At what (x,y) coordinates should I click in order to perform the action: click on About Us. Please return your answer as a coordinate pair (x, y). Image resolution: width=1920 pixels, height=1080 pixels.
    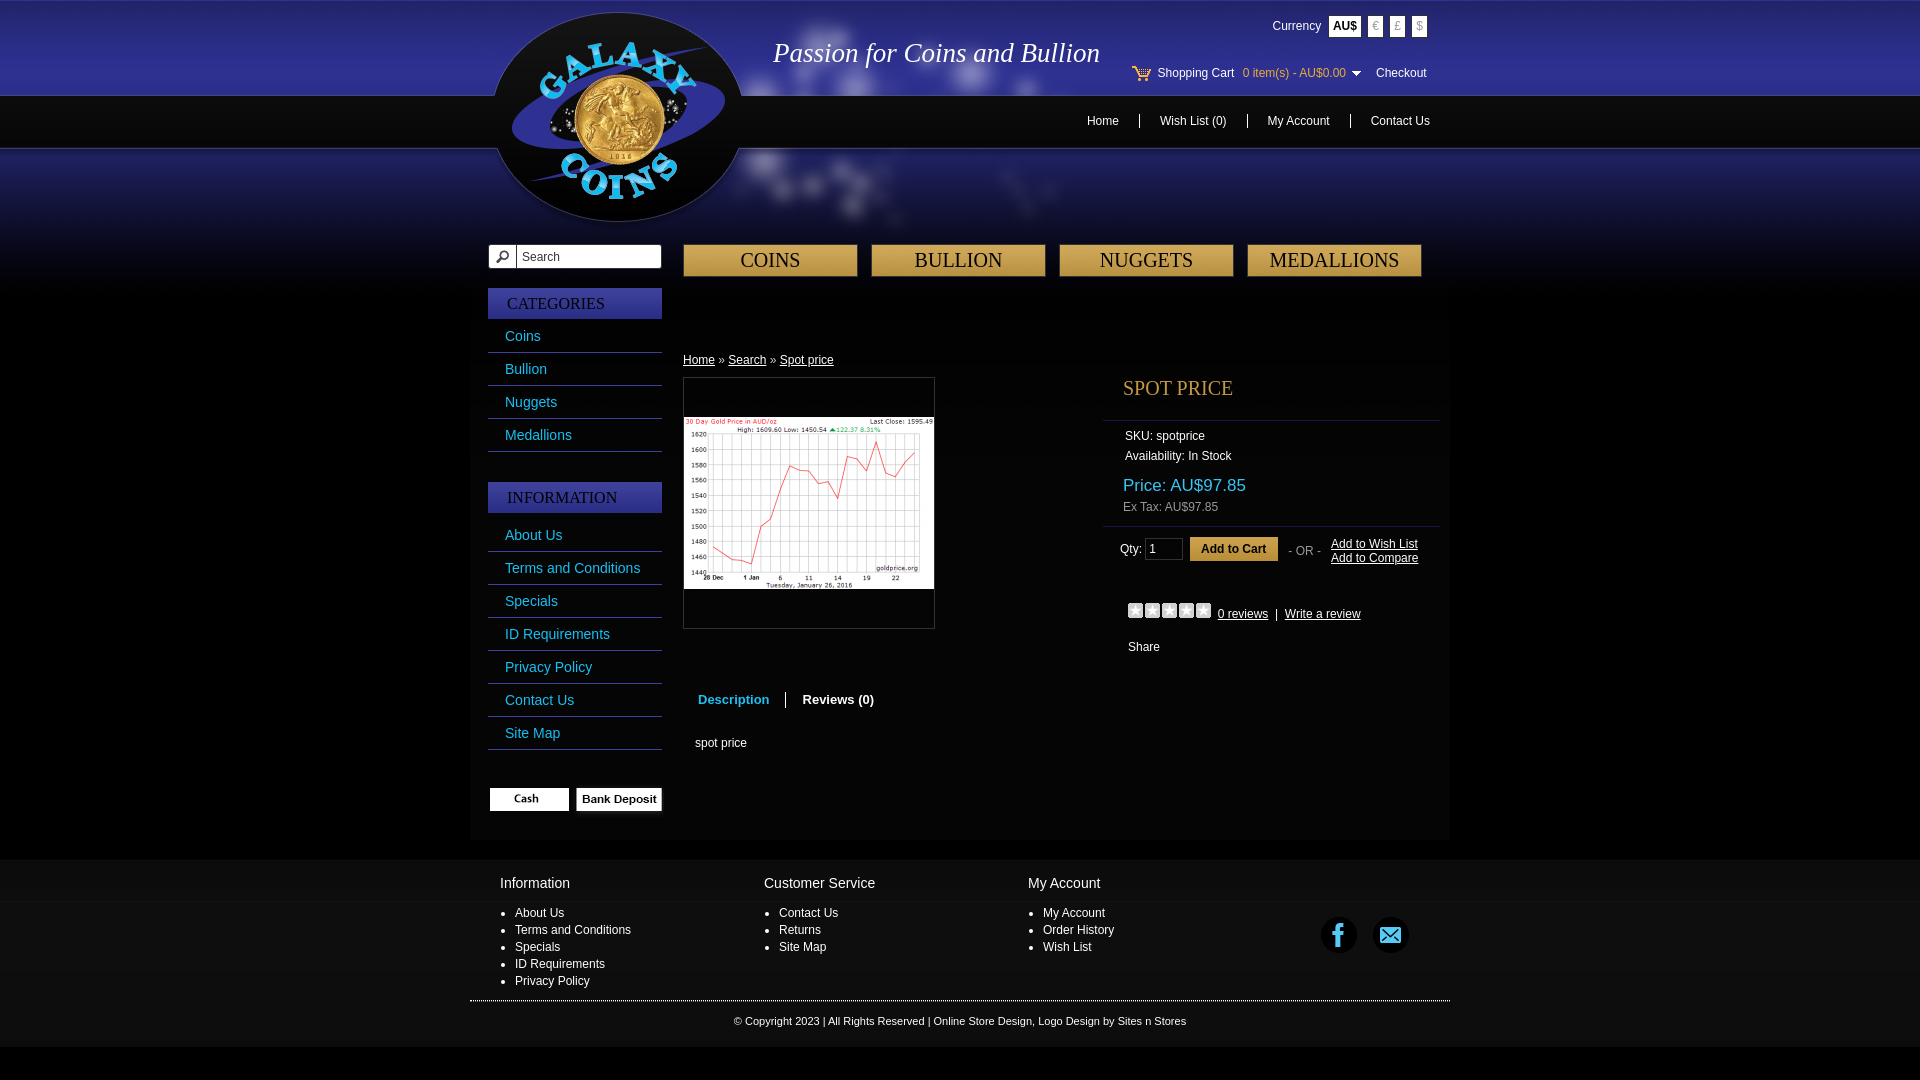
    Looking at the image, I should click on (540, 913).